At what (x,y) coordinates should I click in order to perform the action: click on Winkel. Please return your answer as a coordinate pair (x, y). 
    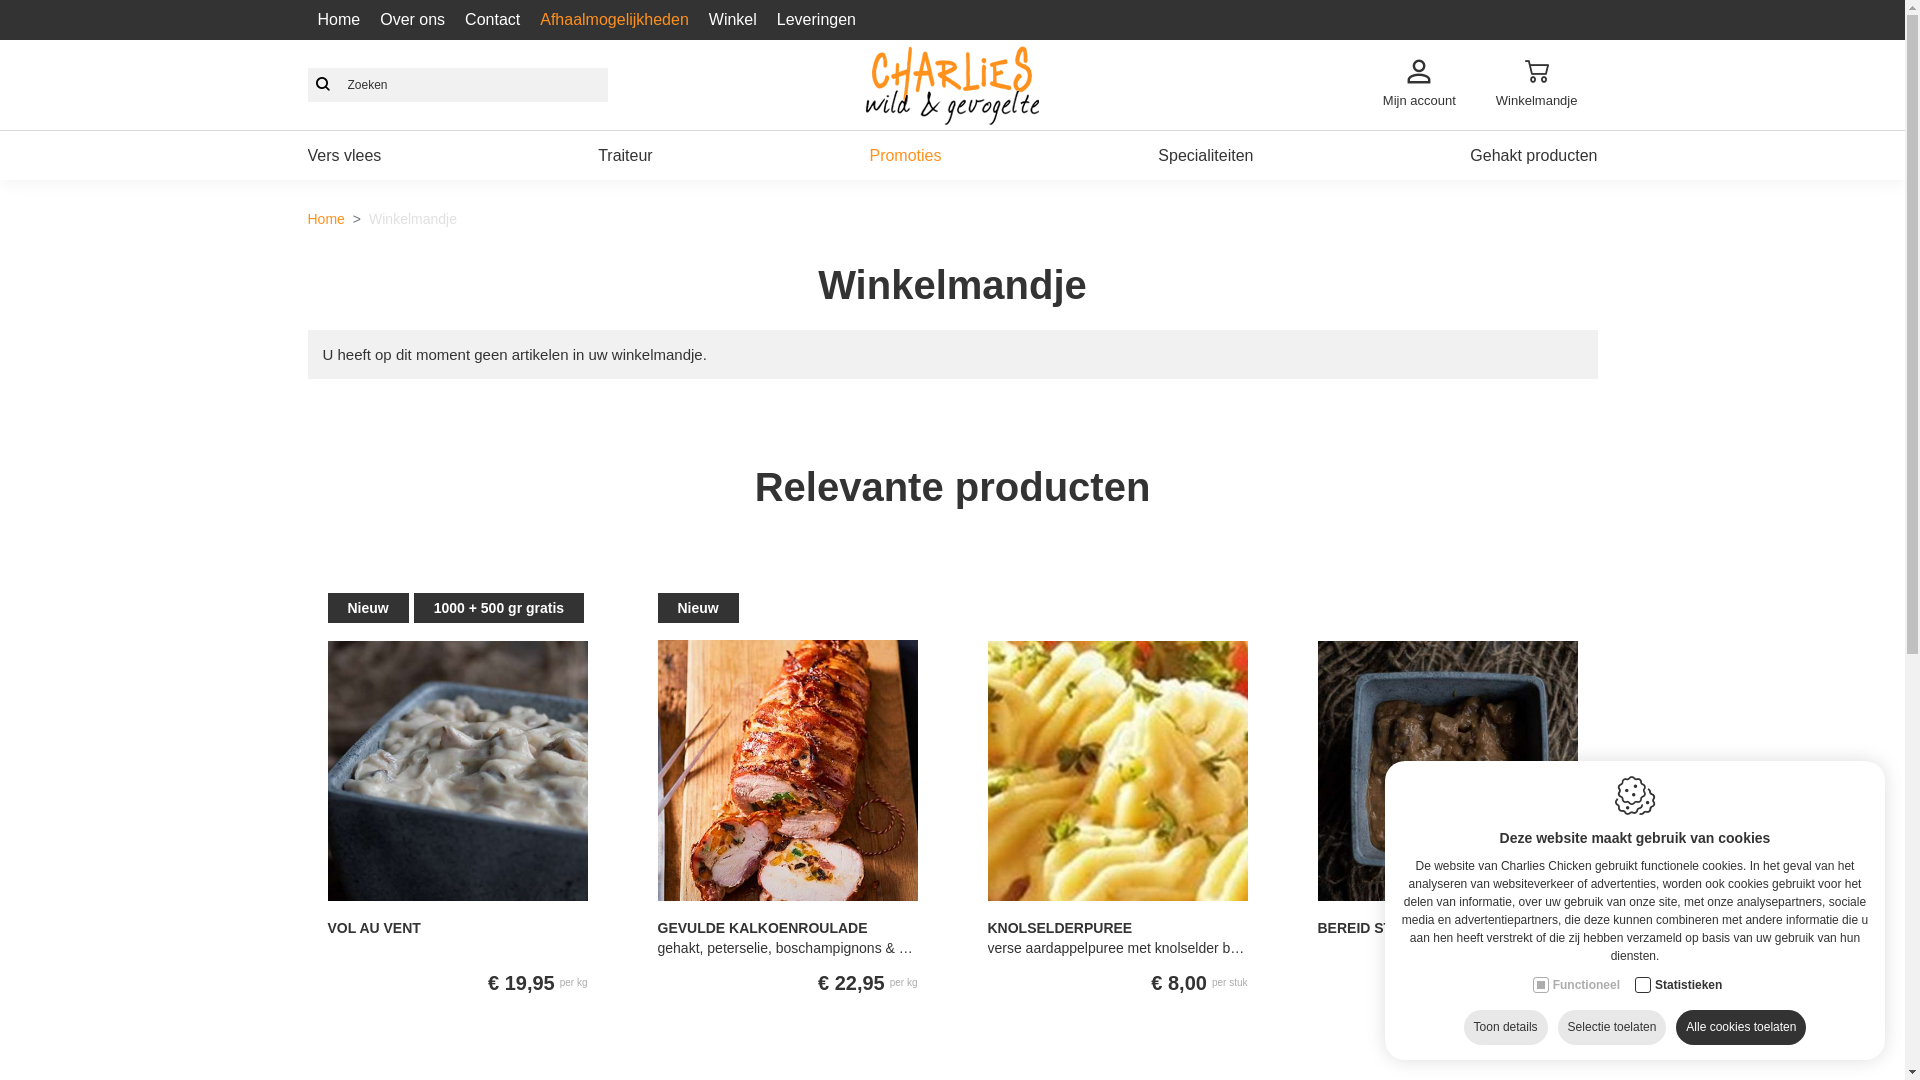
    Looking at the image, I should click on (733, 20).